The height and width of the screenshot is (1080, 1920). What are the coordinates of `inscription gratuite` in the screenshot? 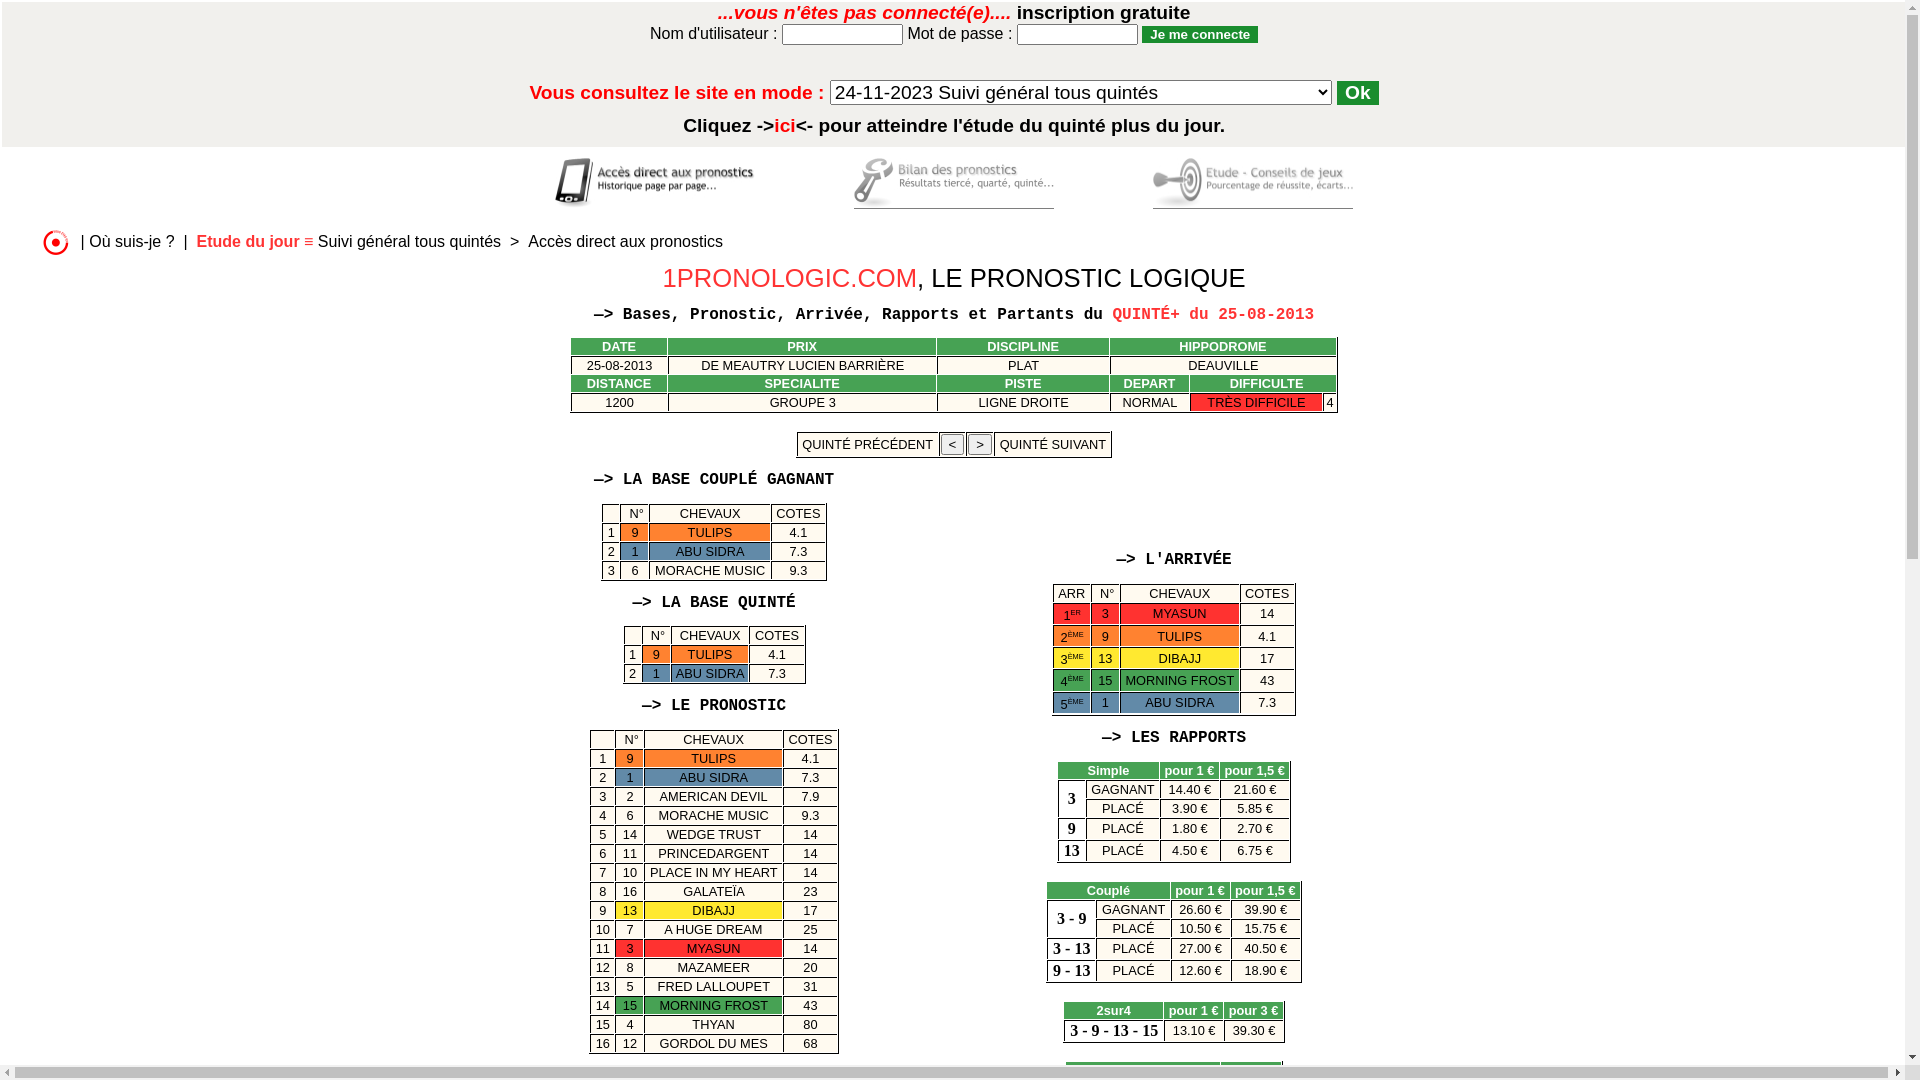 It's located at (1104, 12).